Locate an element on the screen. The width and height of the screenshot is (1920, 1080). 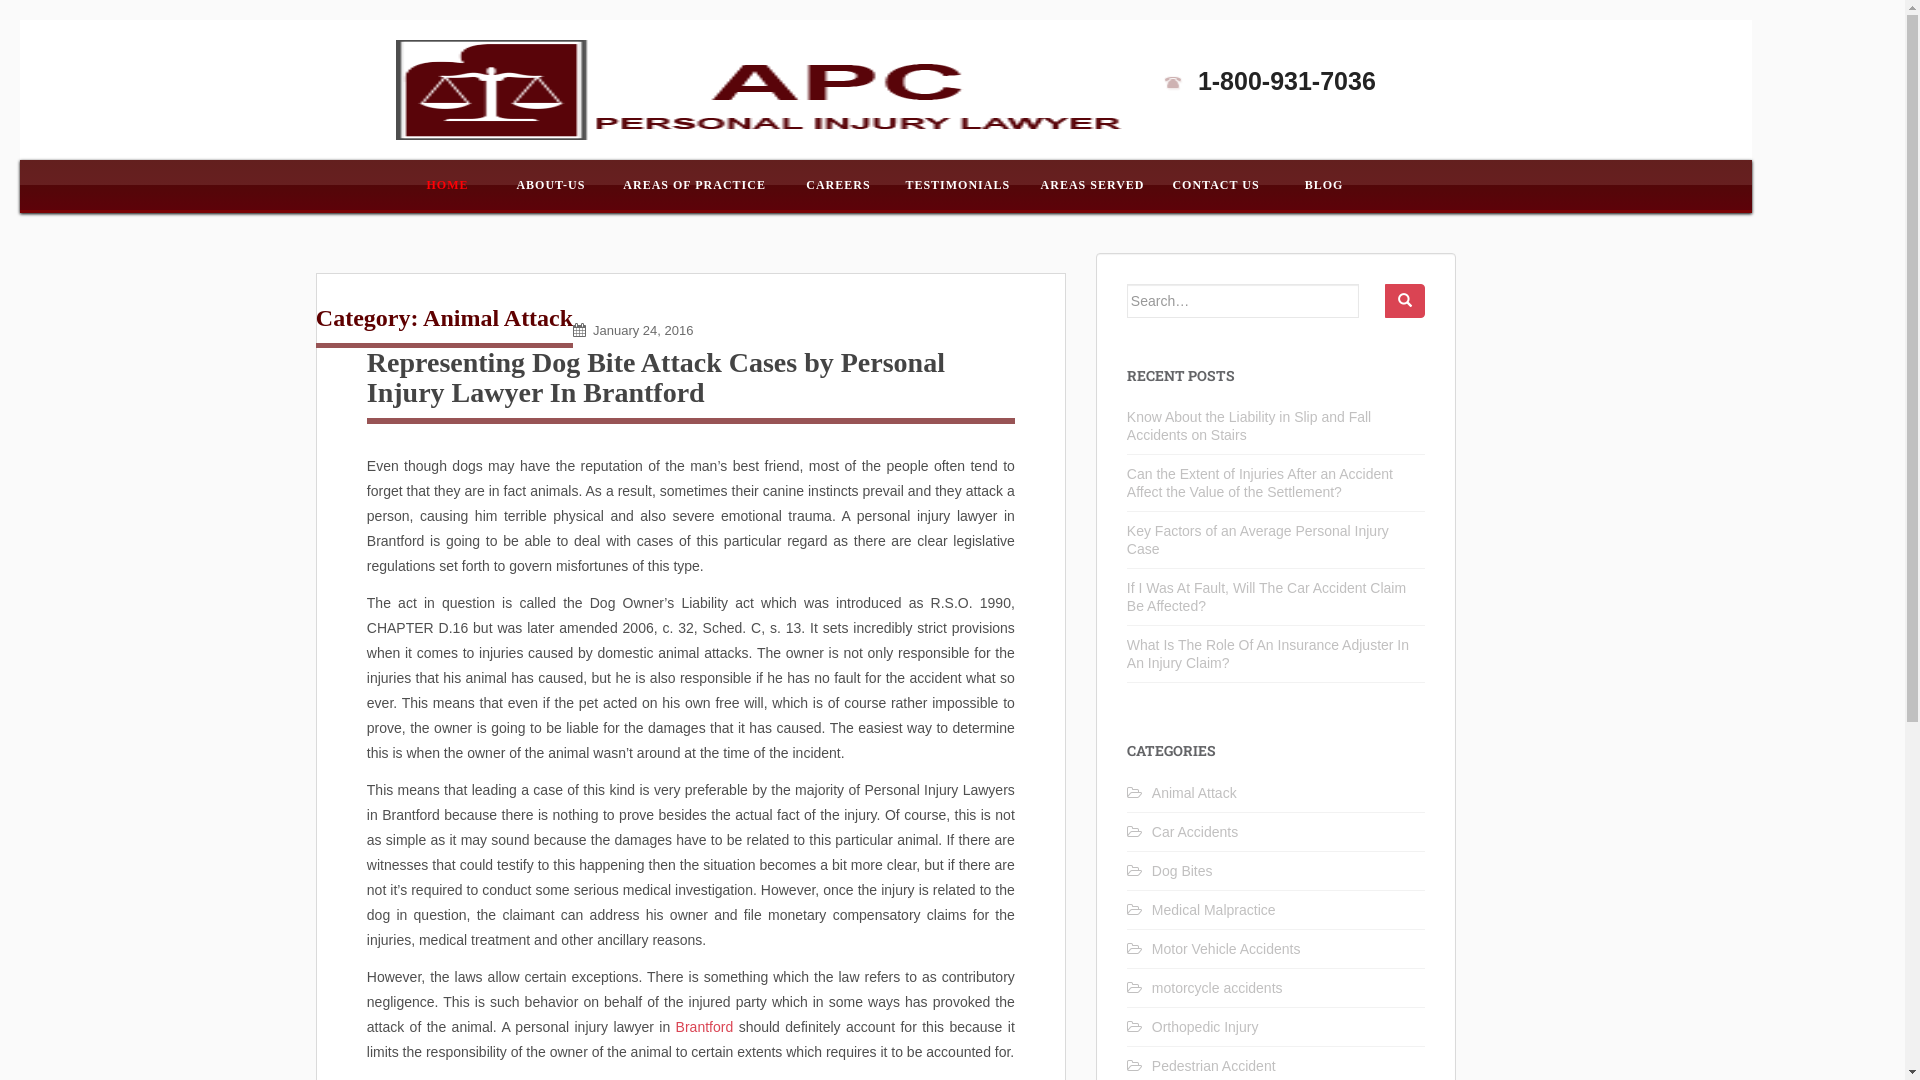
CONTACT US is located at coordinates (1216, 185).